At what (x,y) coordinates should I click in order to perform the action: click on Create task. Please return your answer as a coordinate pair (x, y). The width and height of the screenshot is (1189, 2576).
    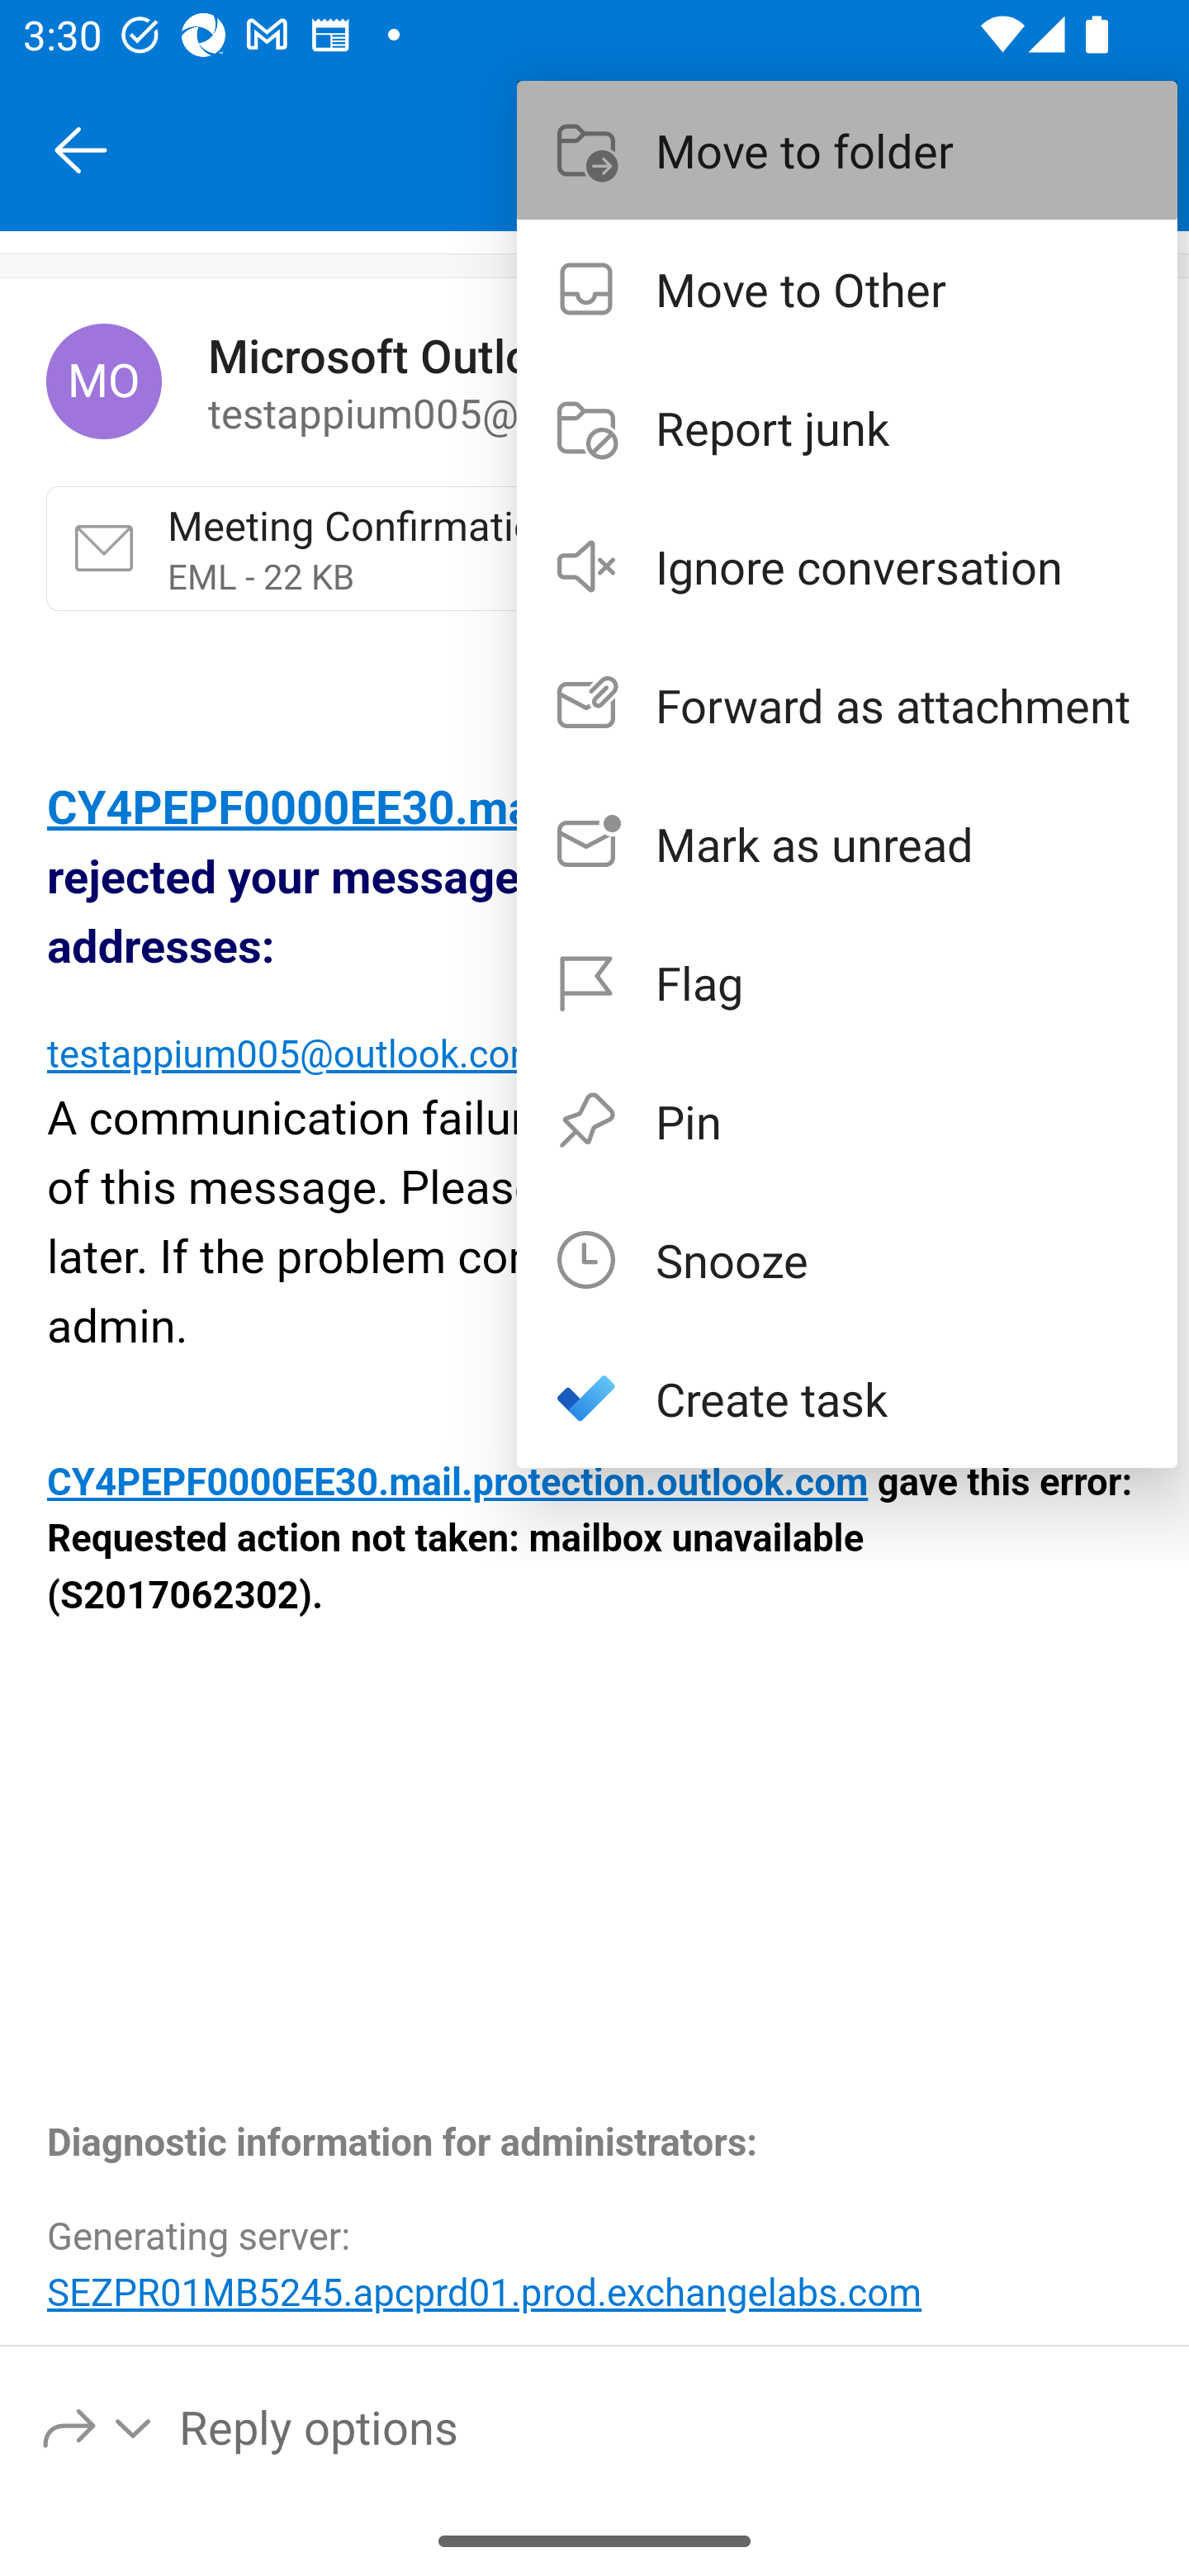
    Looking at the image, I should click on (847, 1399).